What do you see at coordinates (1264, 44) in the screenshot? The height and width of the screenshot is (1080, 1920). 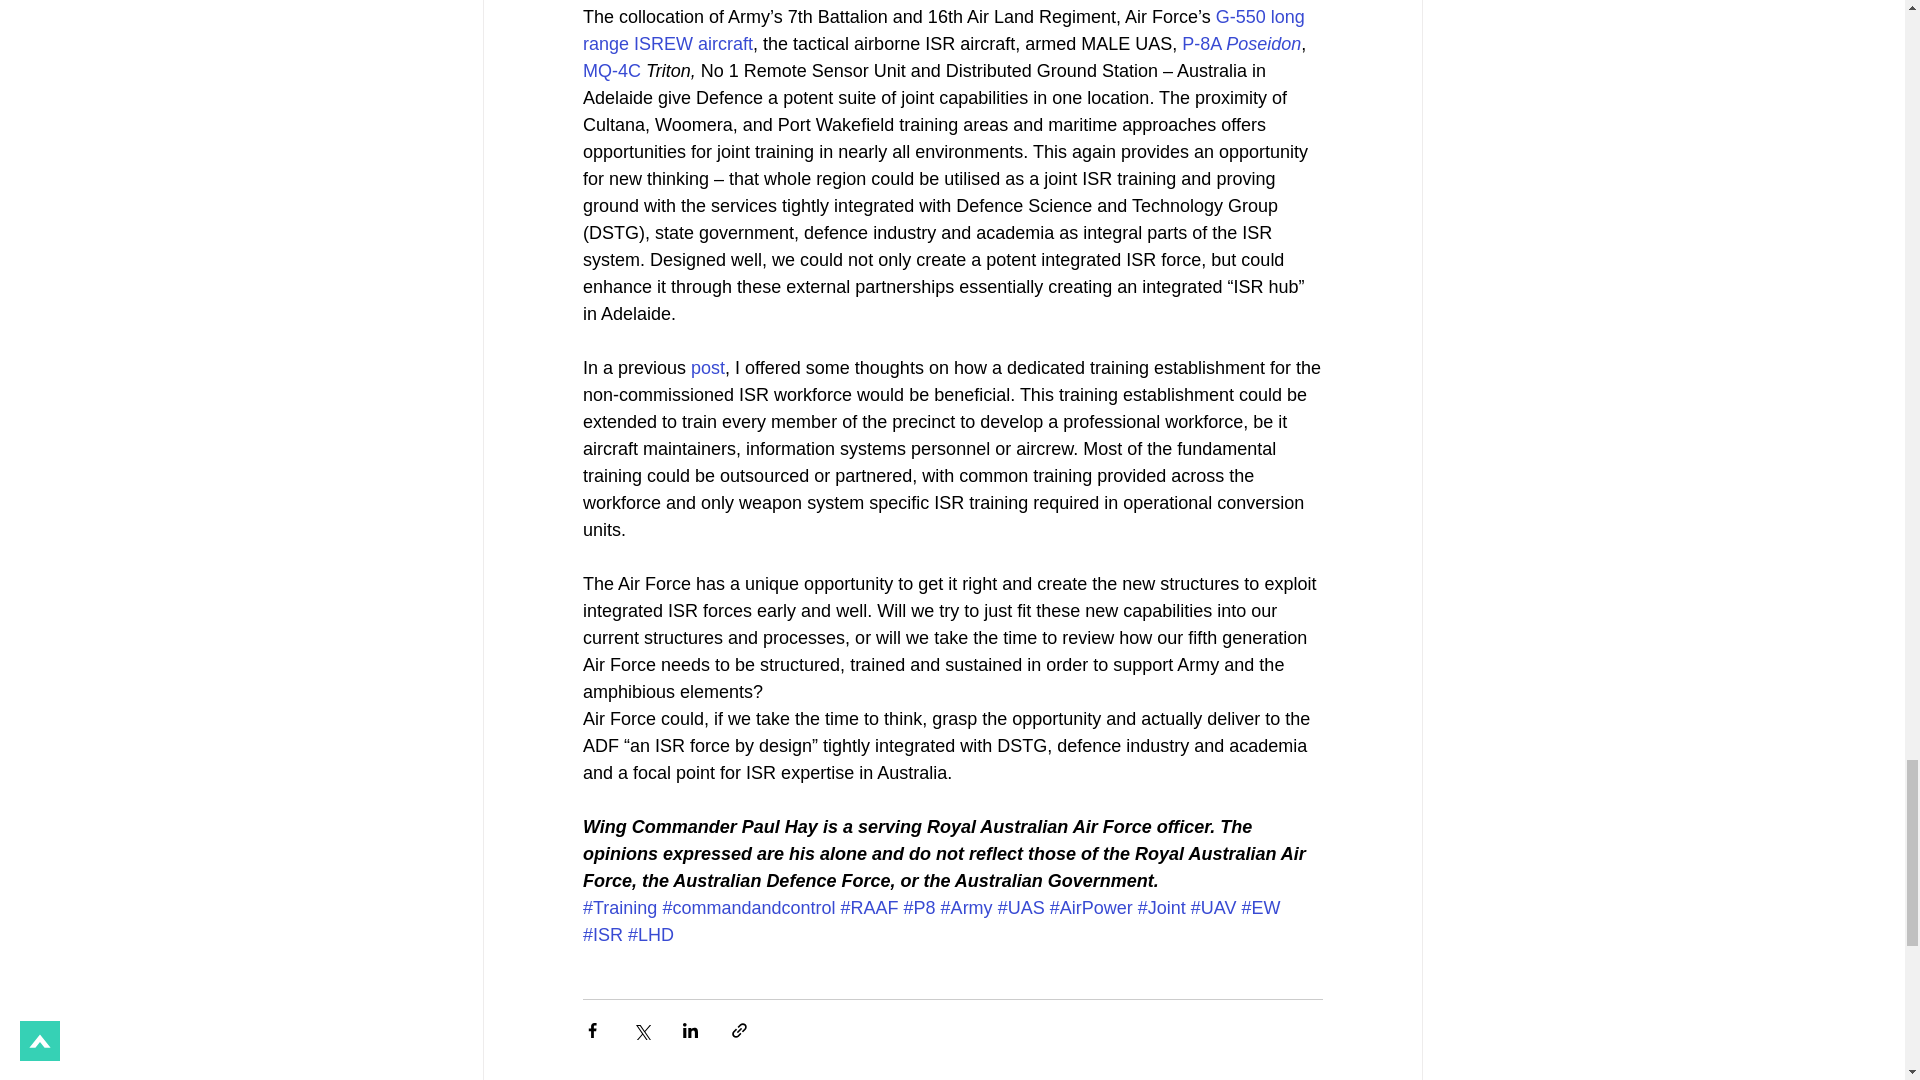 I see `Poseidon` at bounding box center [1264, 44].